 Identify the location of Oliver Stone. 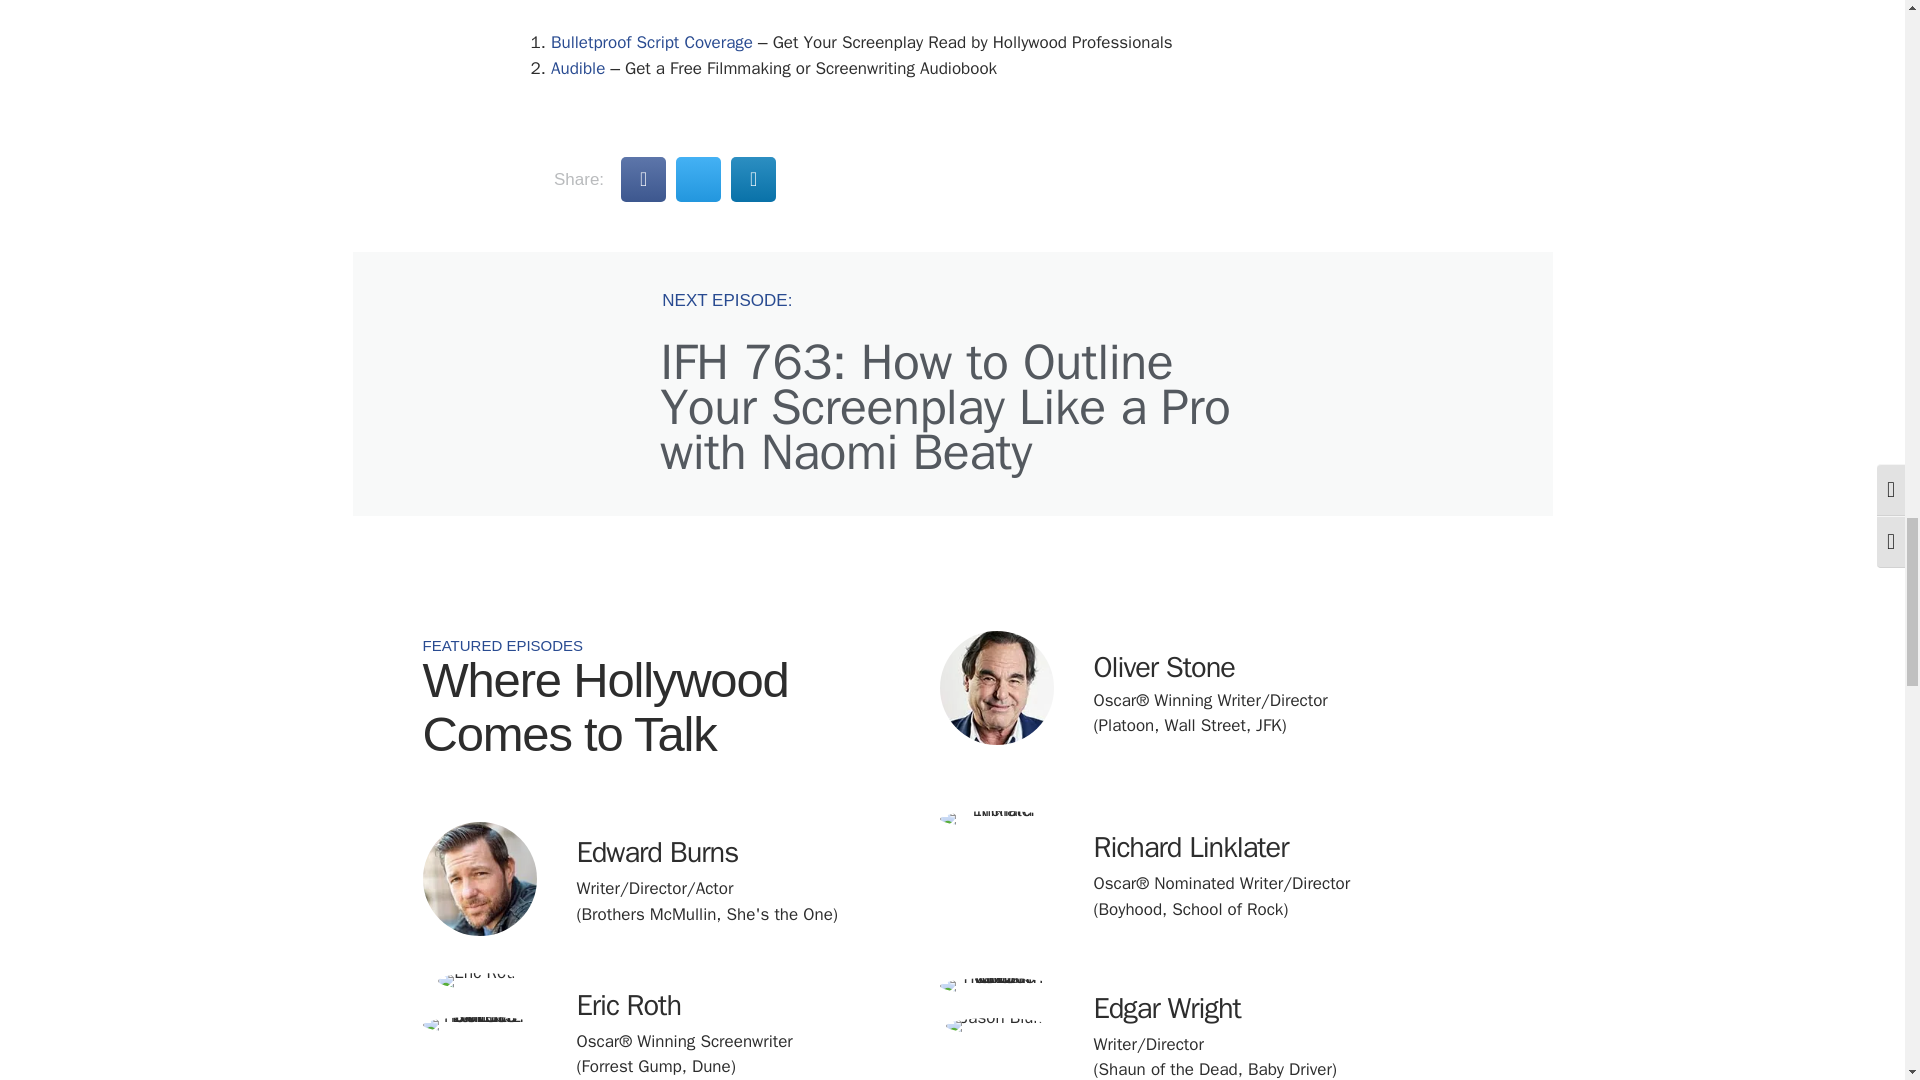
(1164, 667).